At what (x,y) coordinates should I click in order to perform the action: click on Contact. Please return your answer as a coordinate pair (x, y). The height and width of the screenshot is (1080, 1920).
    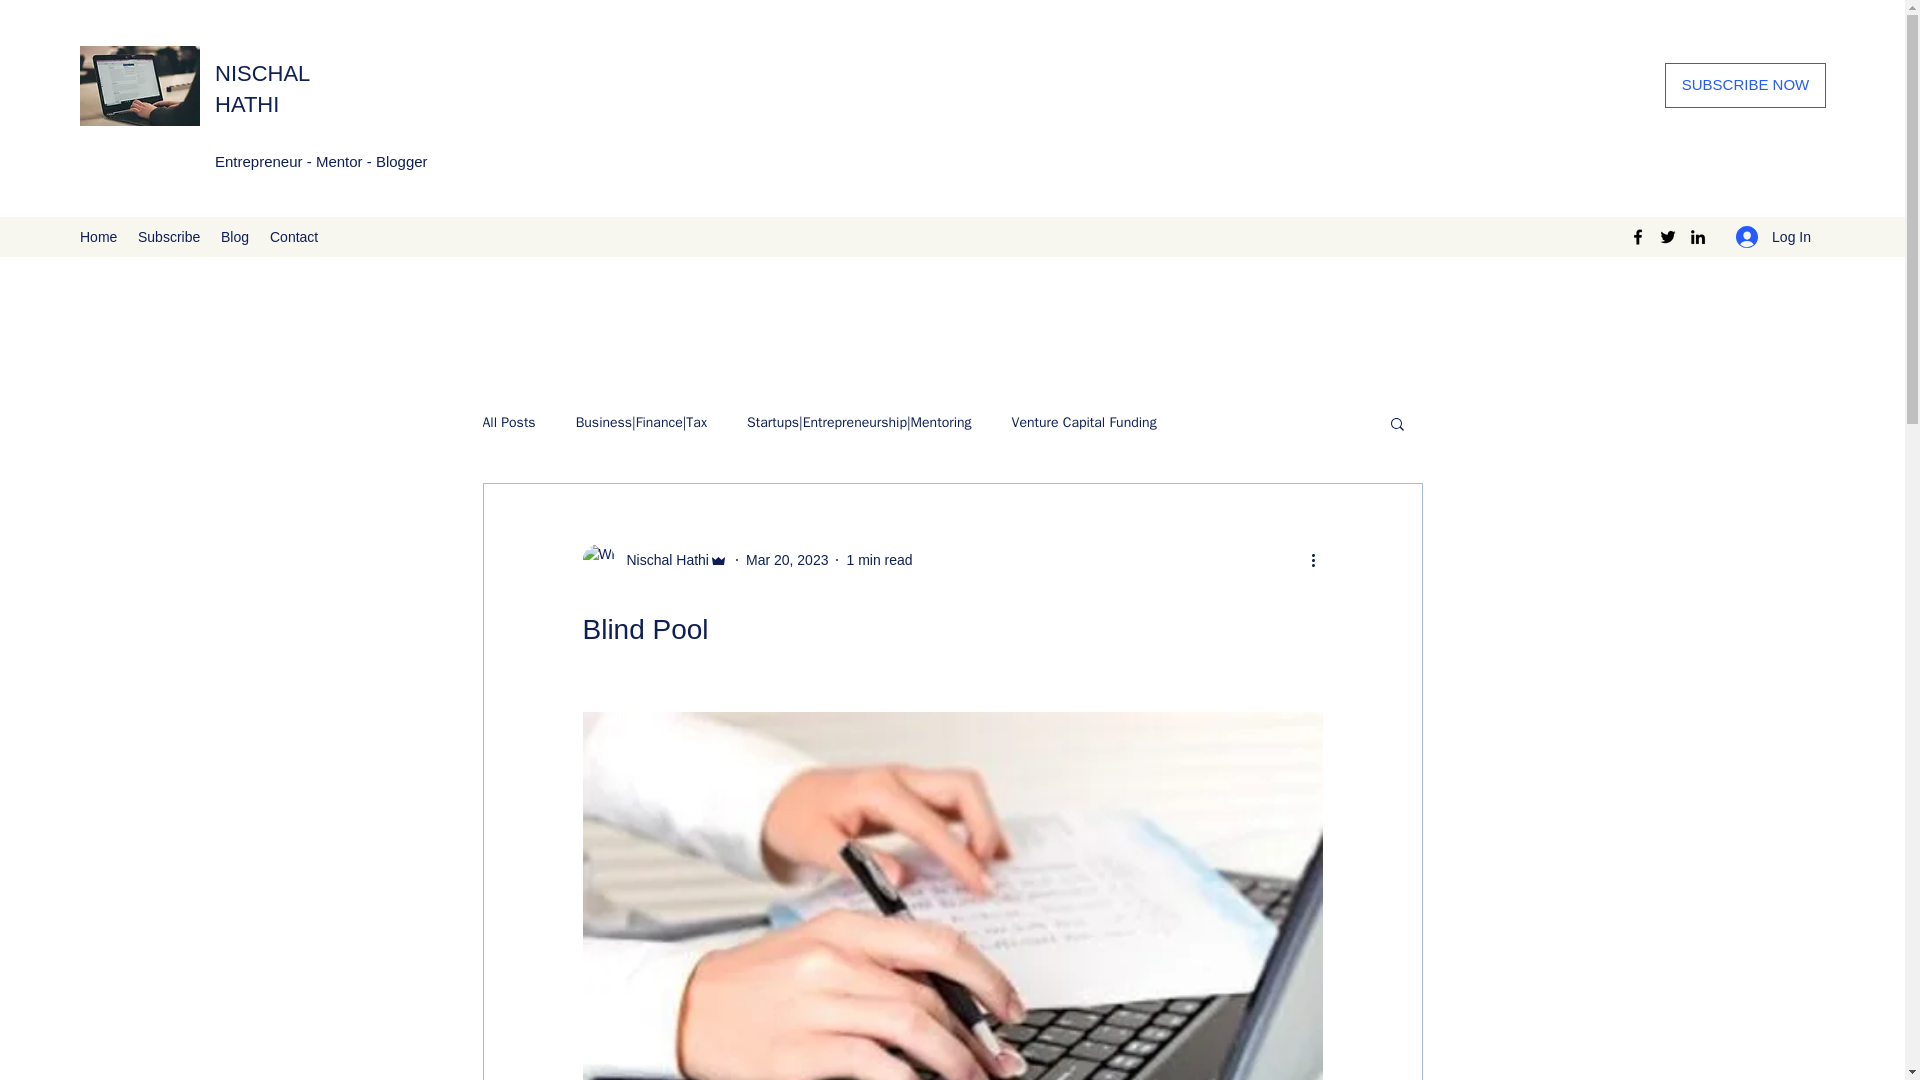
    Looking at the image, I should click on (294, 236).